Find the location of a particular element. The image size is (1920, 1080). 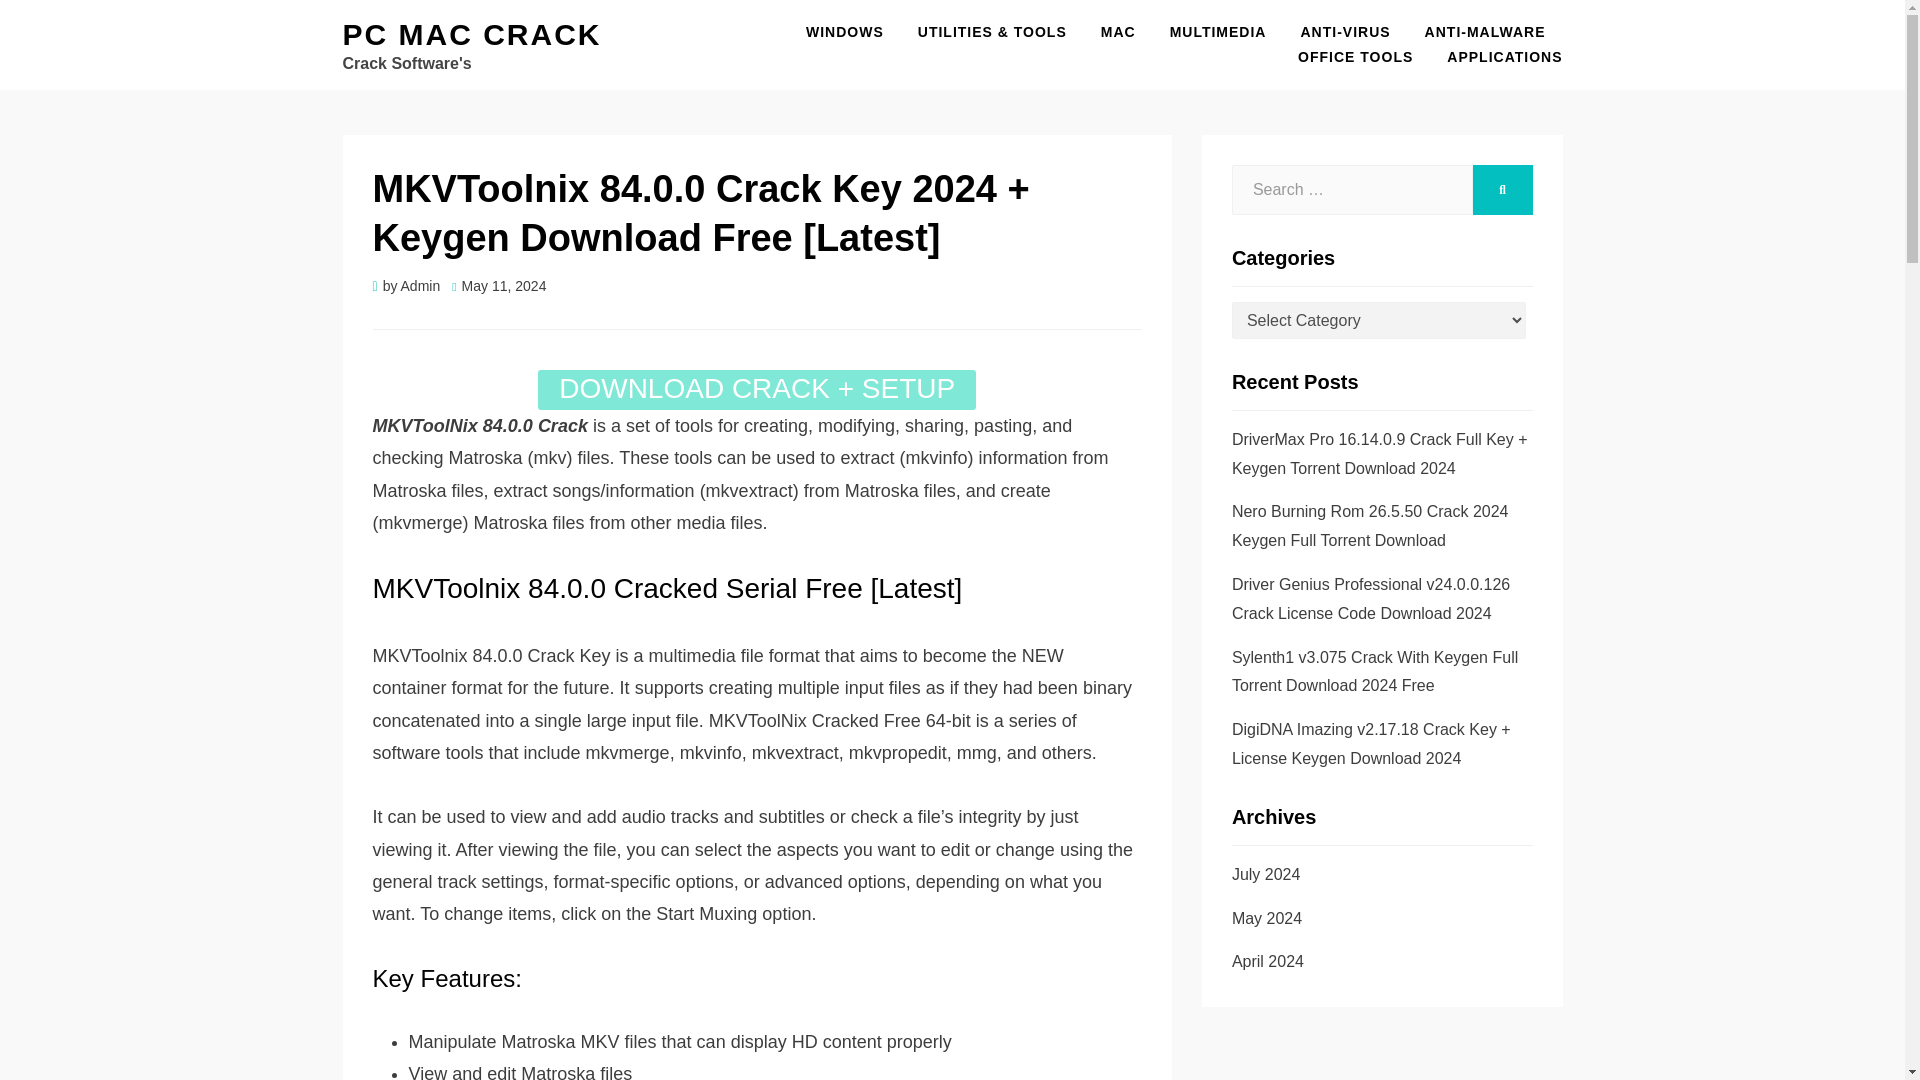

ANTI-VIRUS is located at coordinates (1344, 32).